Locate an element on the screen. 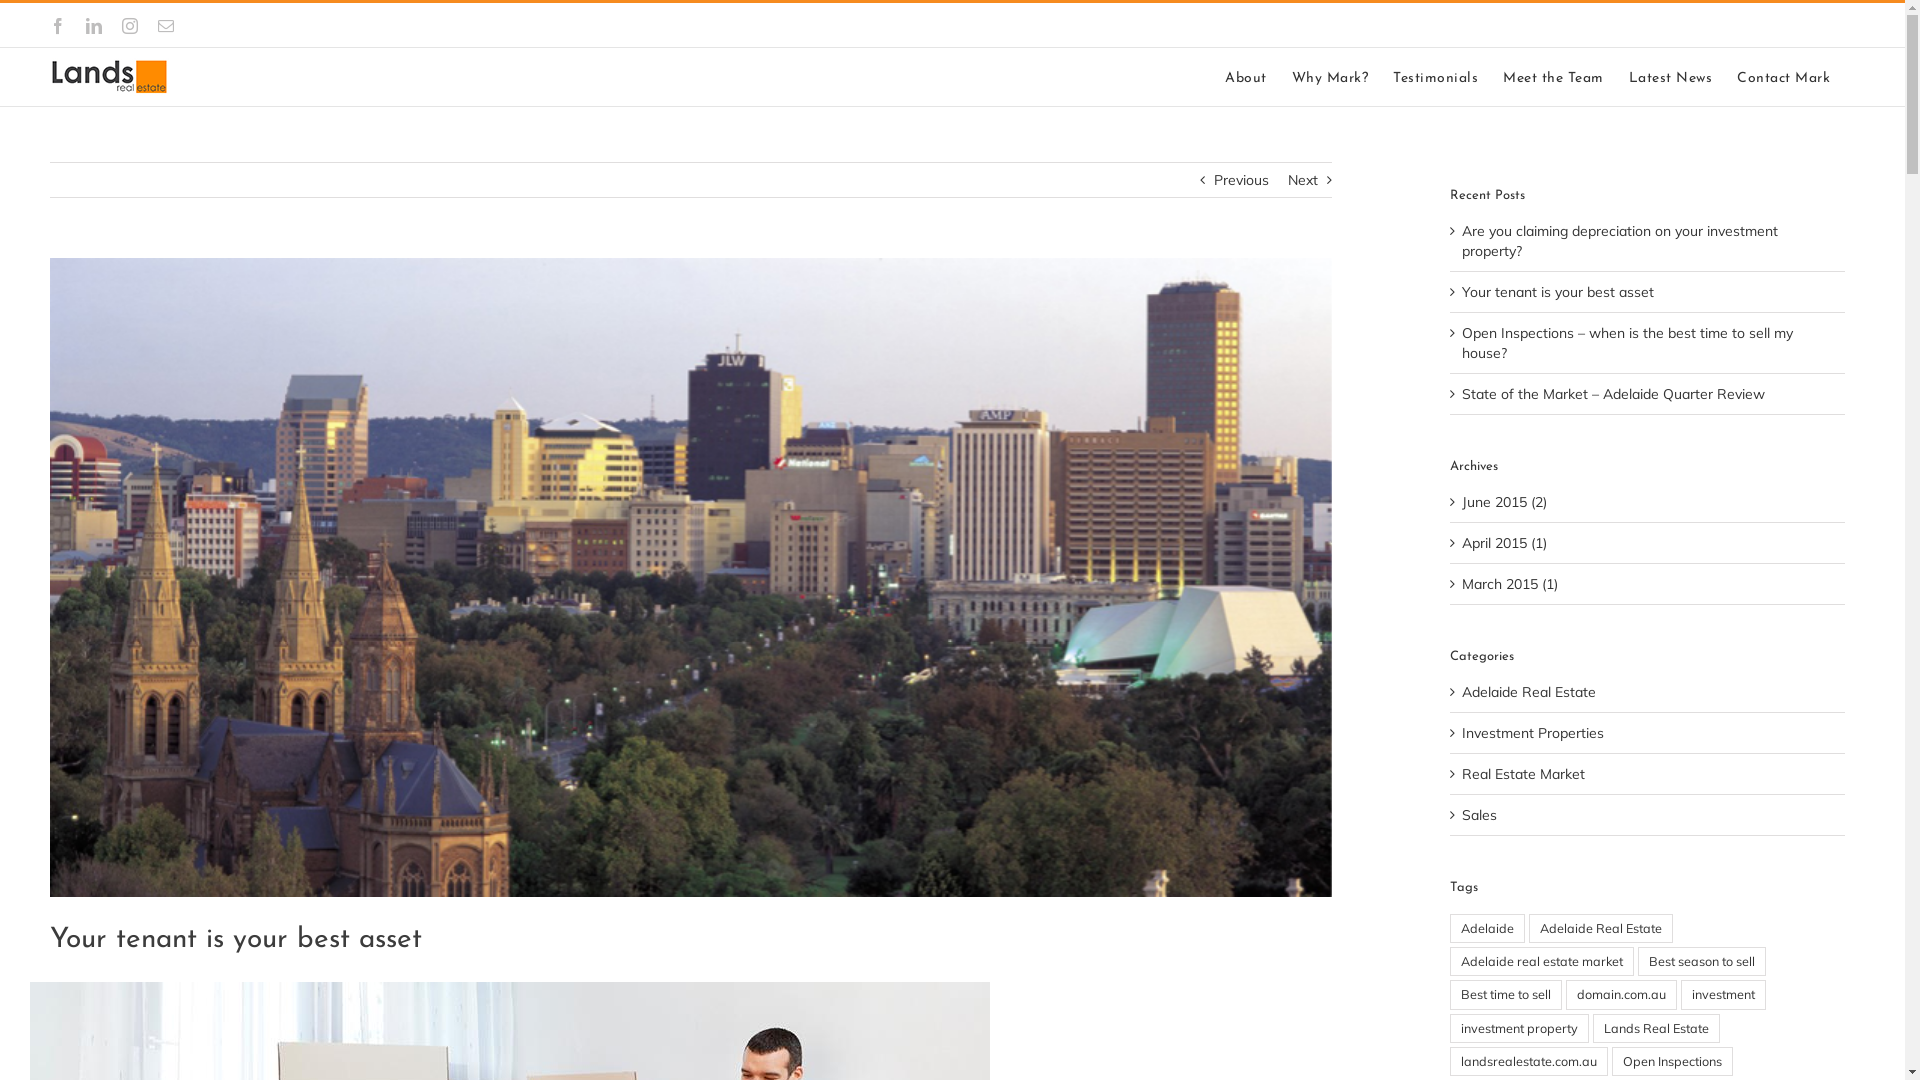 This screenshot has height=1080, width=1920. Why Mark? is located at coordinates (1330, 77).